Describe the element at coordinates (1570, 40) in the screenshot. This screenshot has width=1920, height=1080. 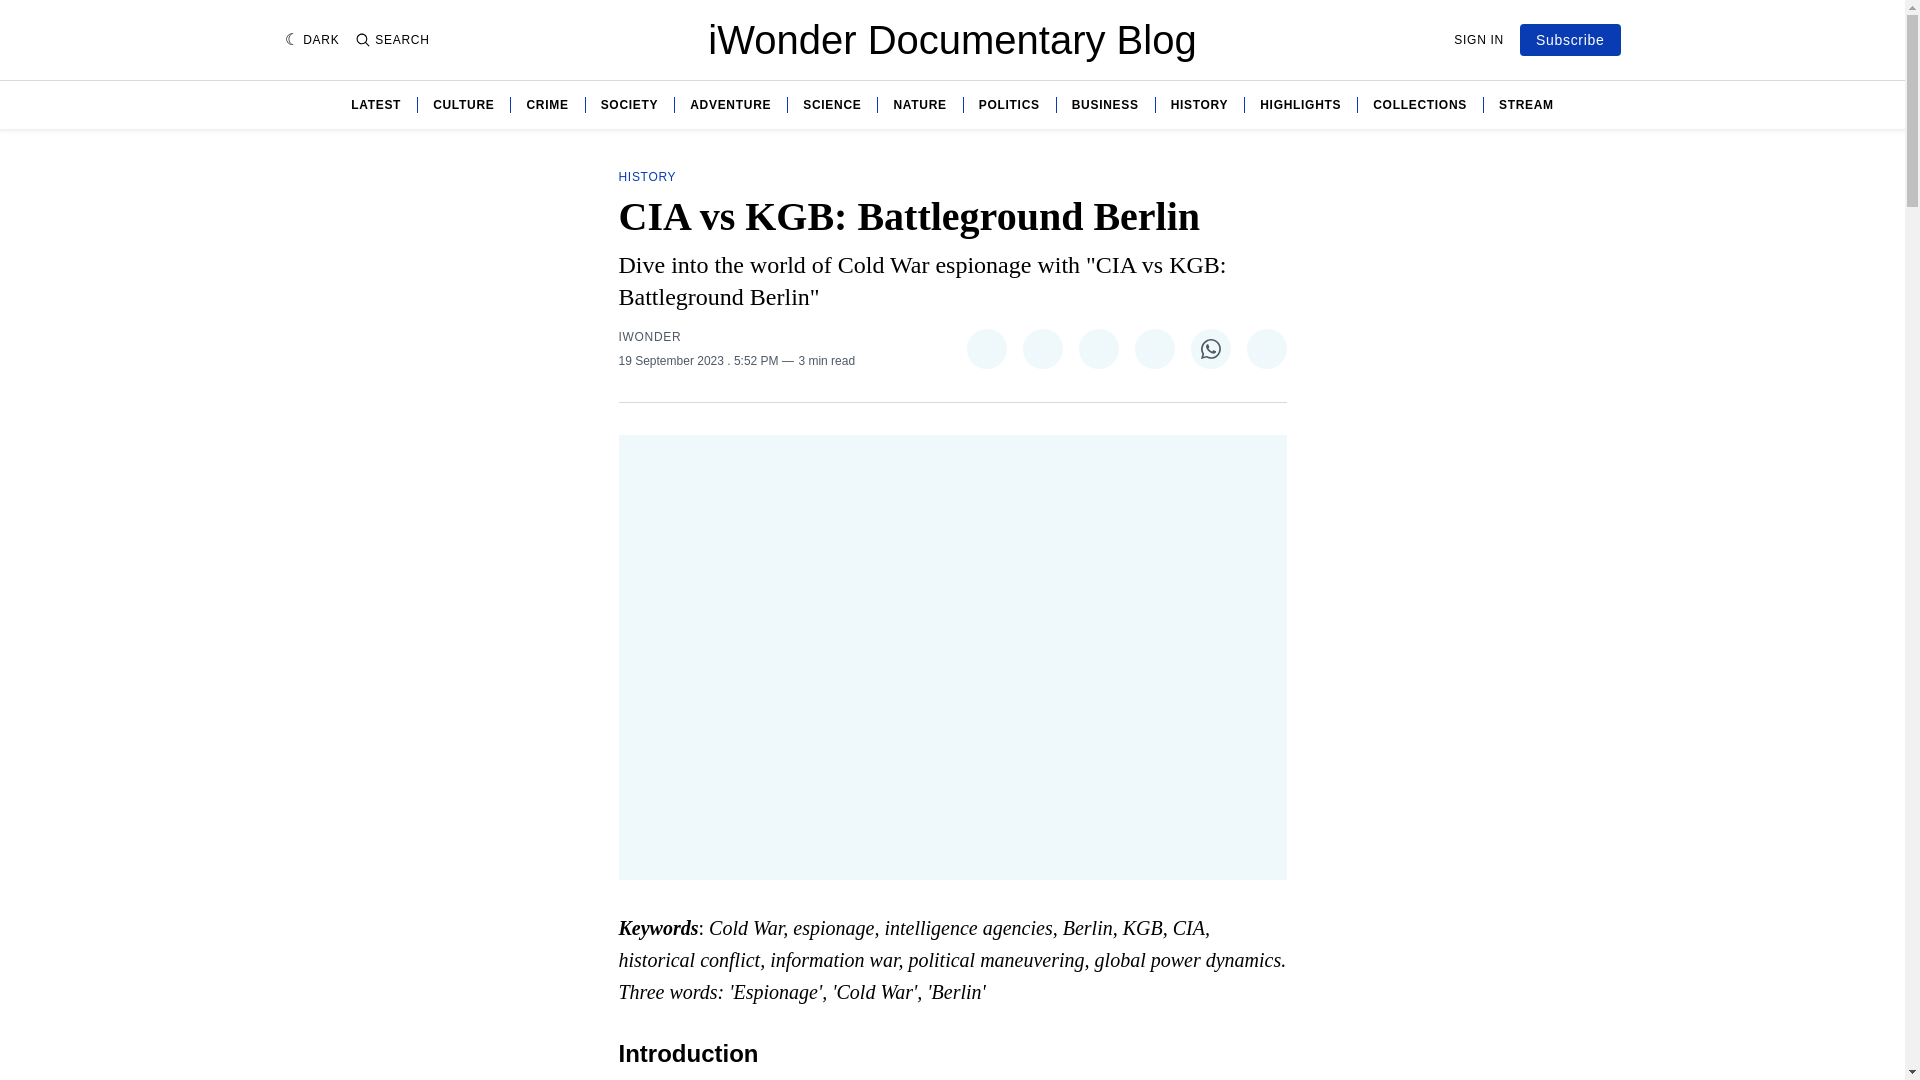
I see `Subscribe` at that location.